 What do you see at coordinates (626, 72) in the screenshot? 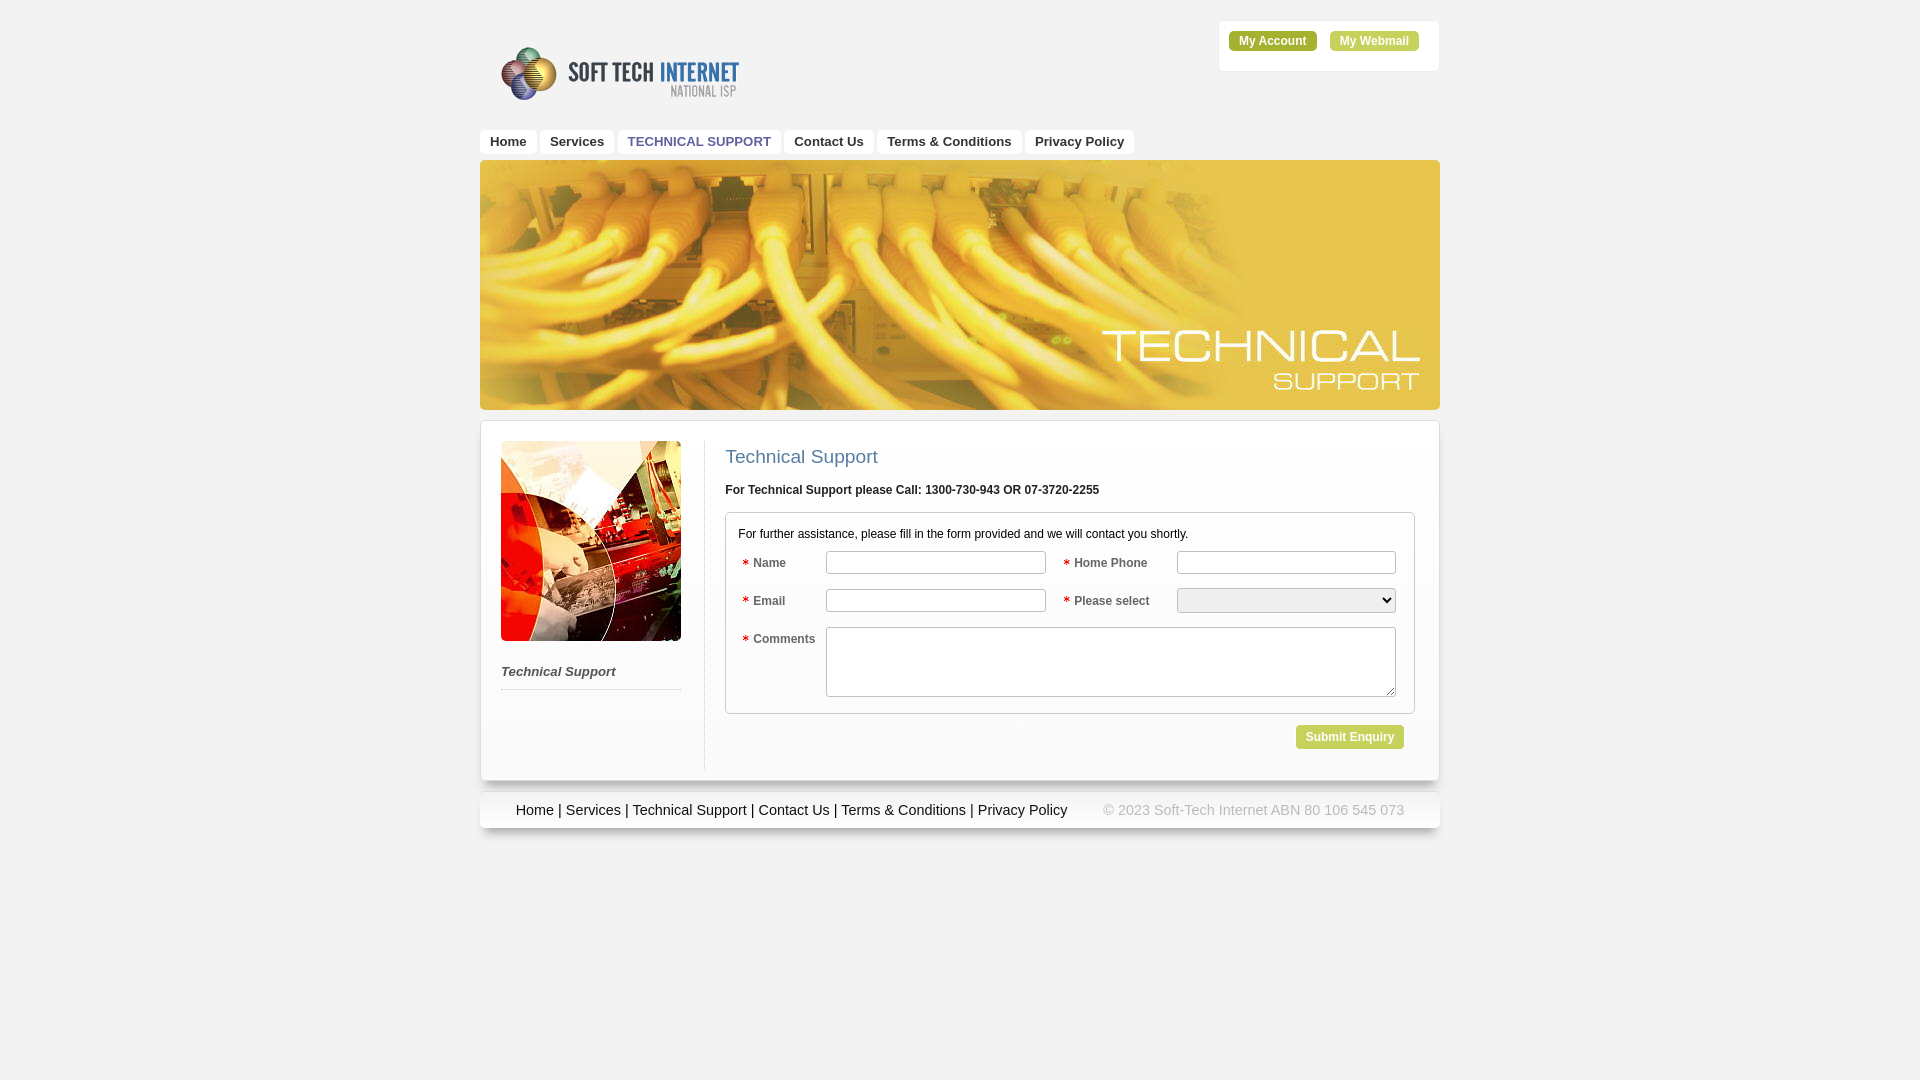
I see `Soft-Tech Internet` at bounding box center [626, 72].